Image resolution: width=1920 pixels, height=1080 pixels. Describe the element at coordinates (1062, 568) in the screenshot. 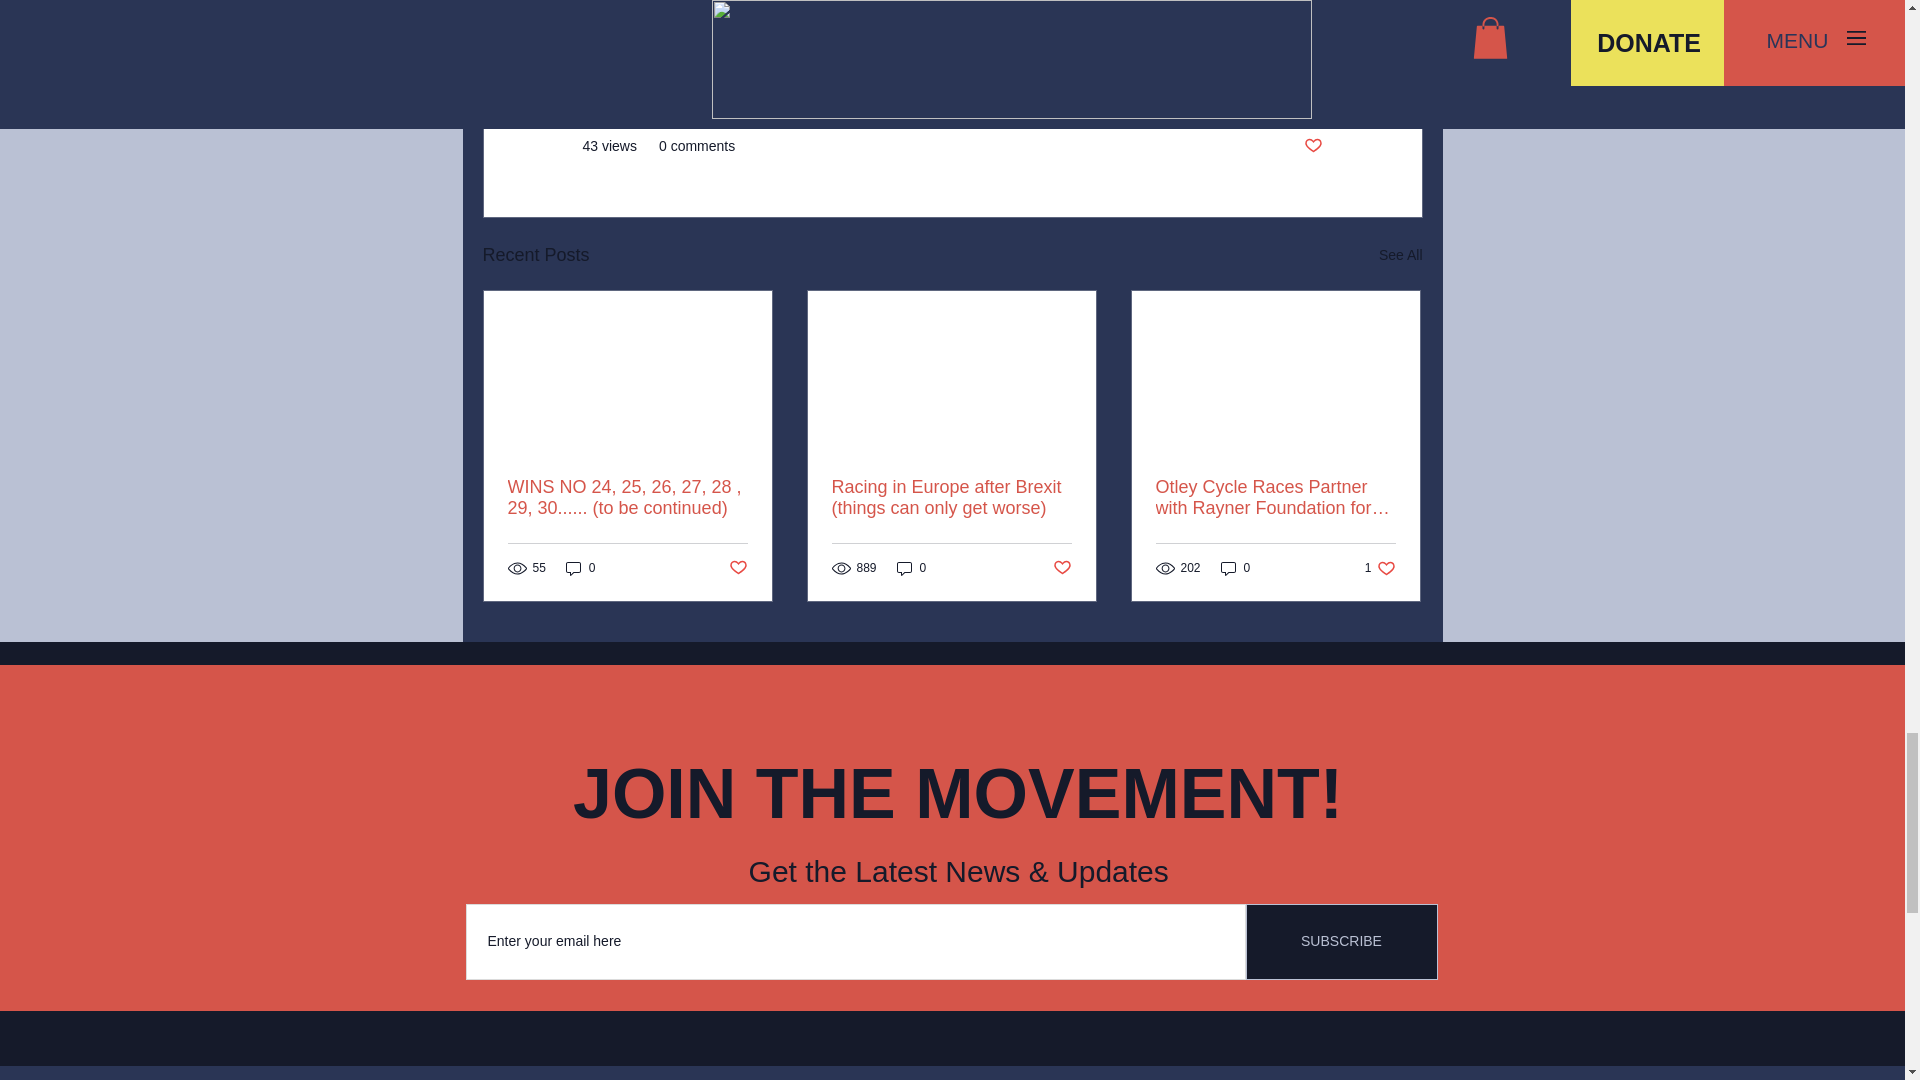

I see `0` at that location.